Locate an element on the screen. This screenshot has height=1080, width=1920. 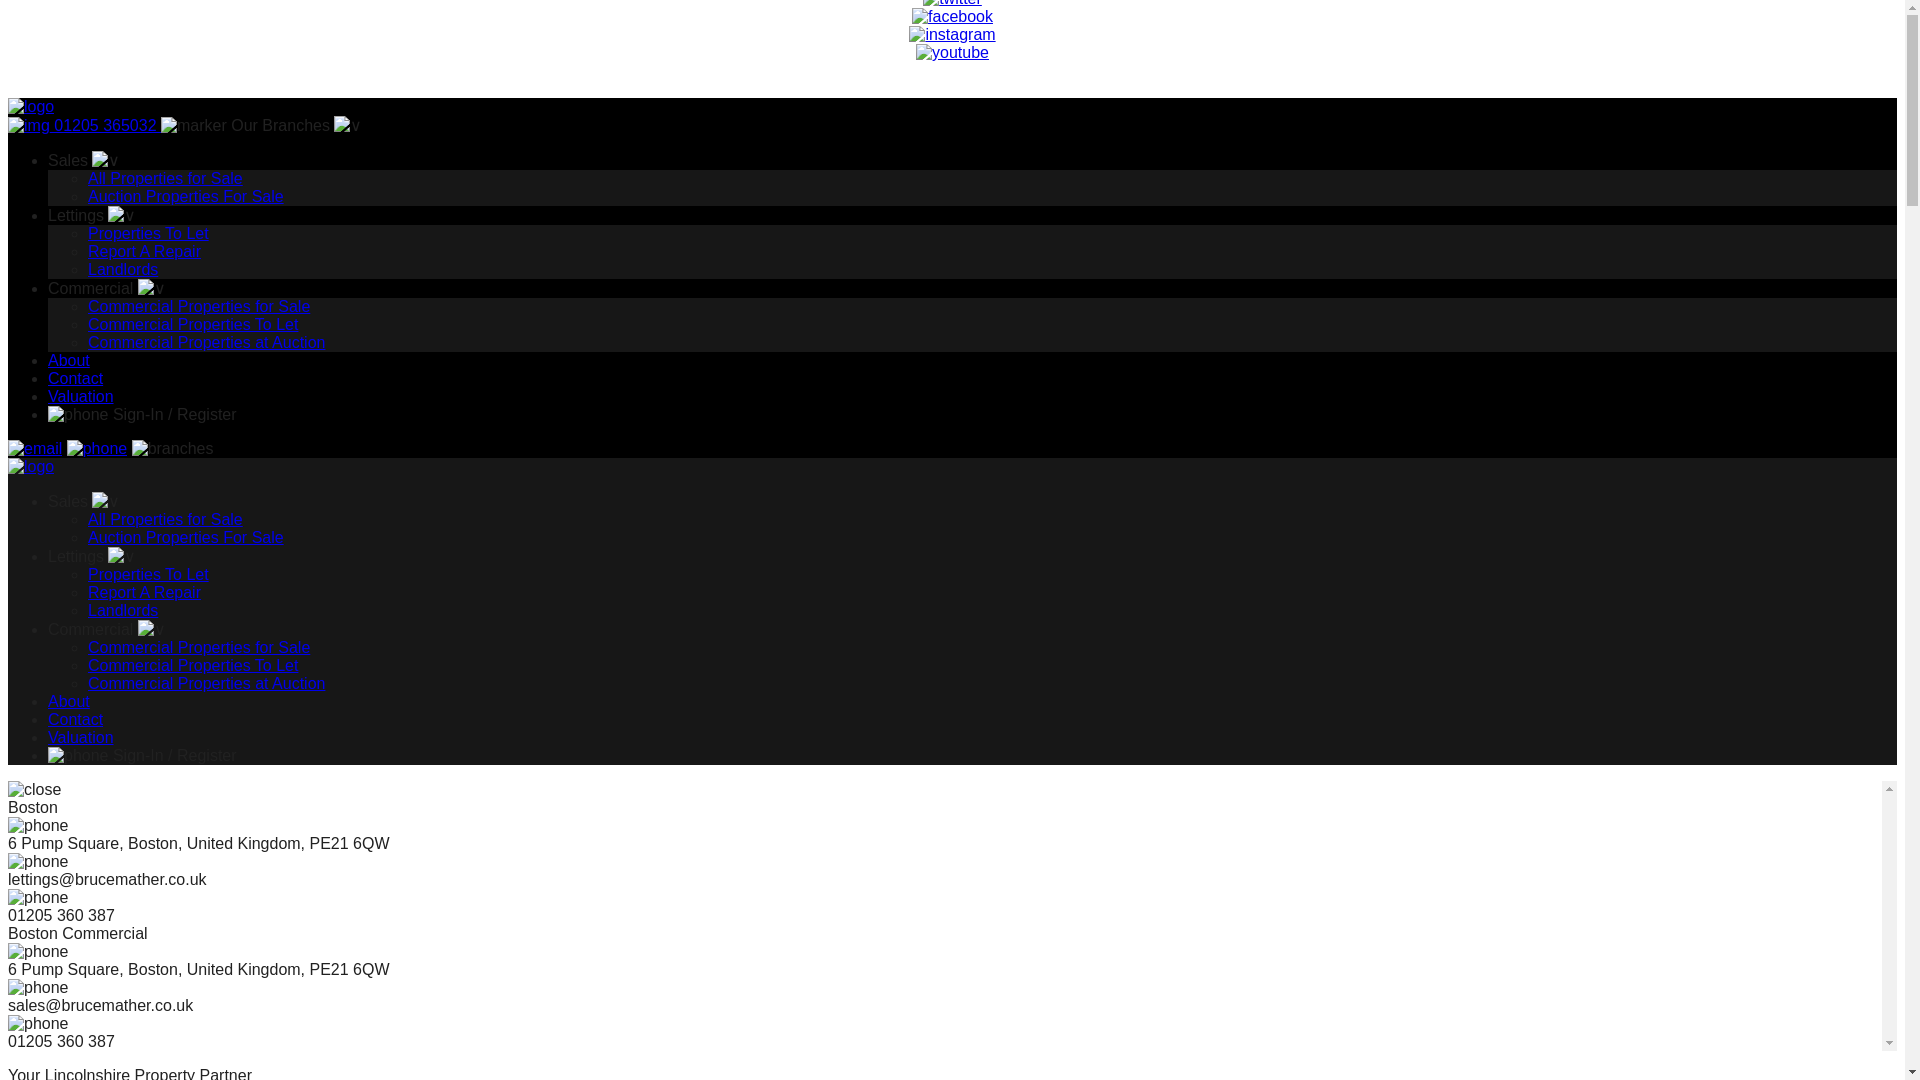
Our Branches is located at coordinates (262, 124).